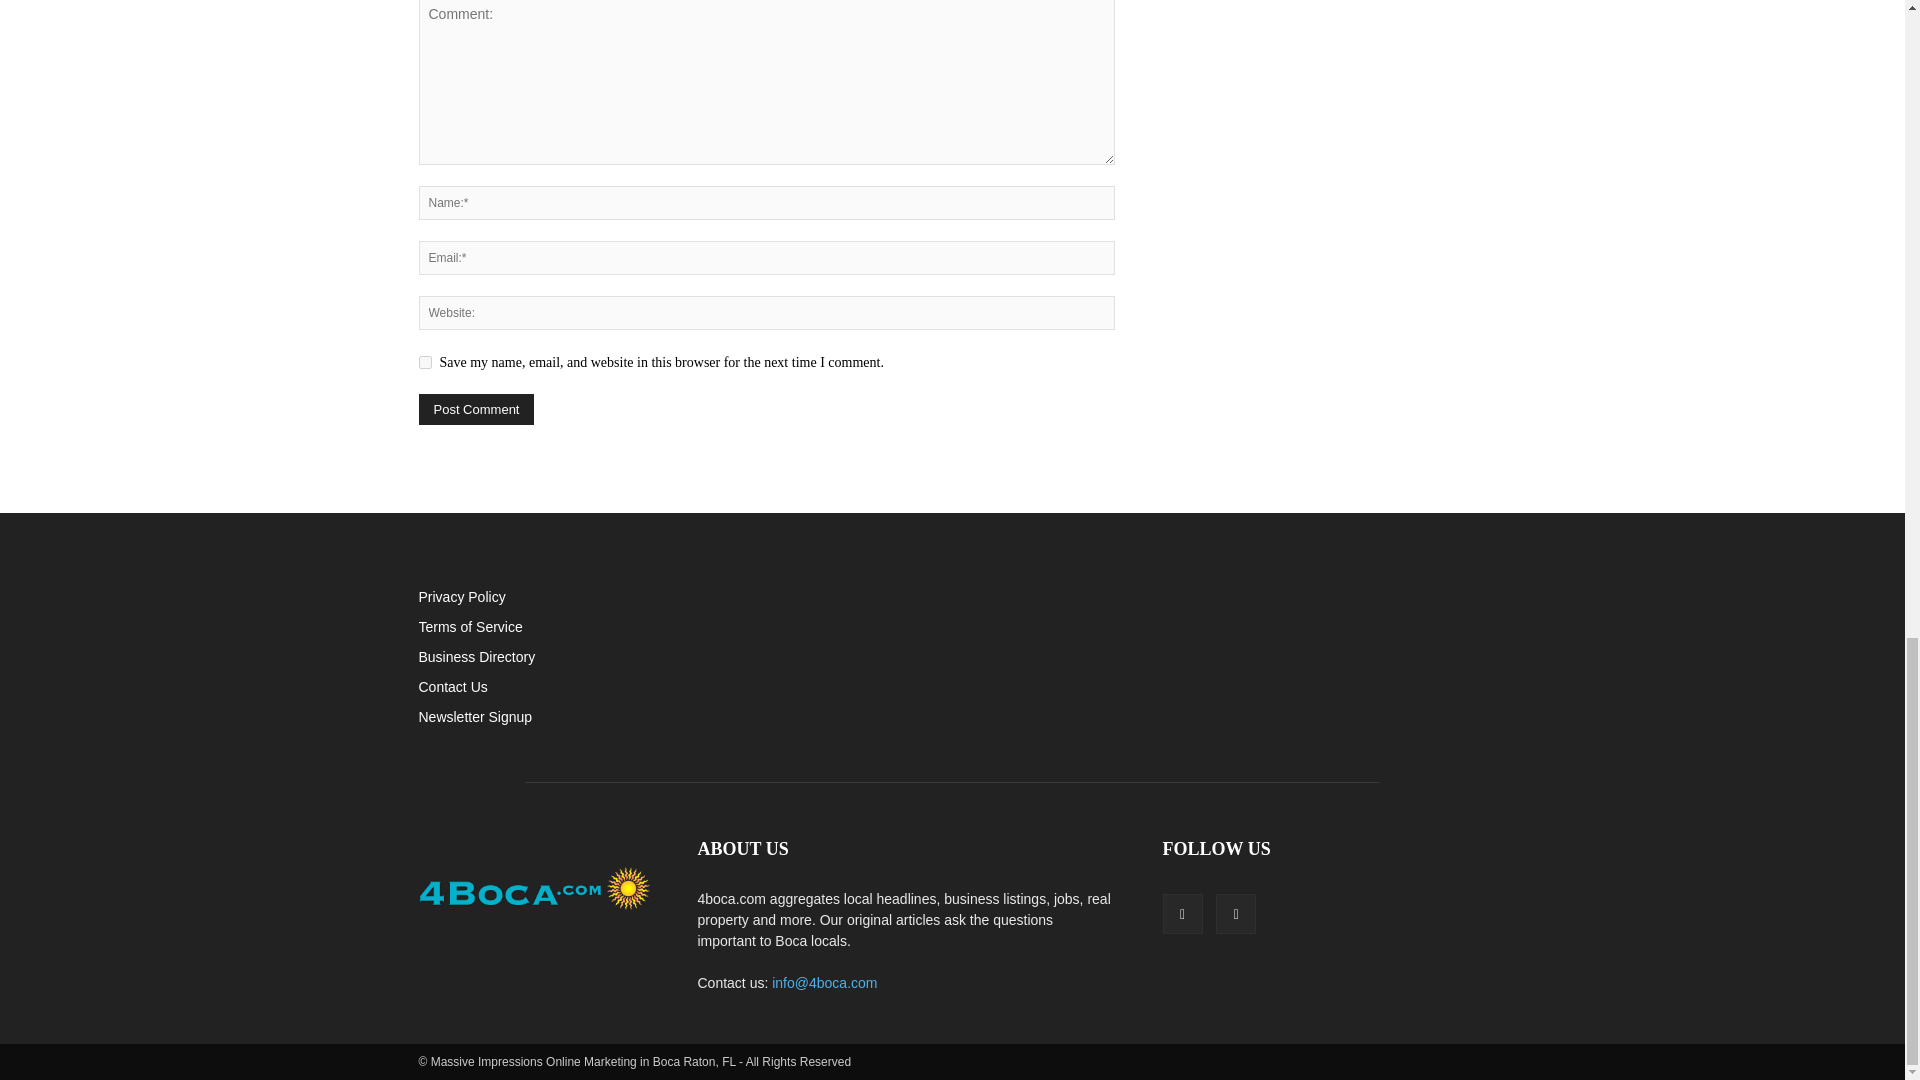  What do you see at coordinates (424, 362) in the screenshot?
I see `yes` at bounding box center [424, 362].